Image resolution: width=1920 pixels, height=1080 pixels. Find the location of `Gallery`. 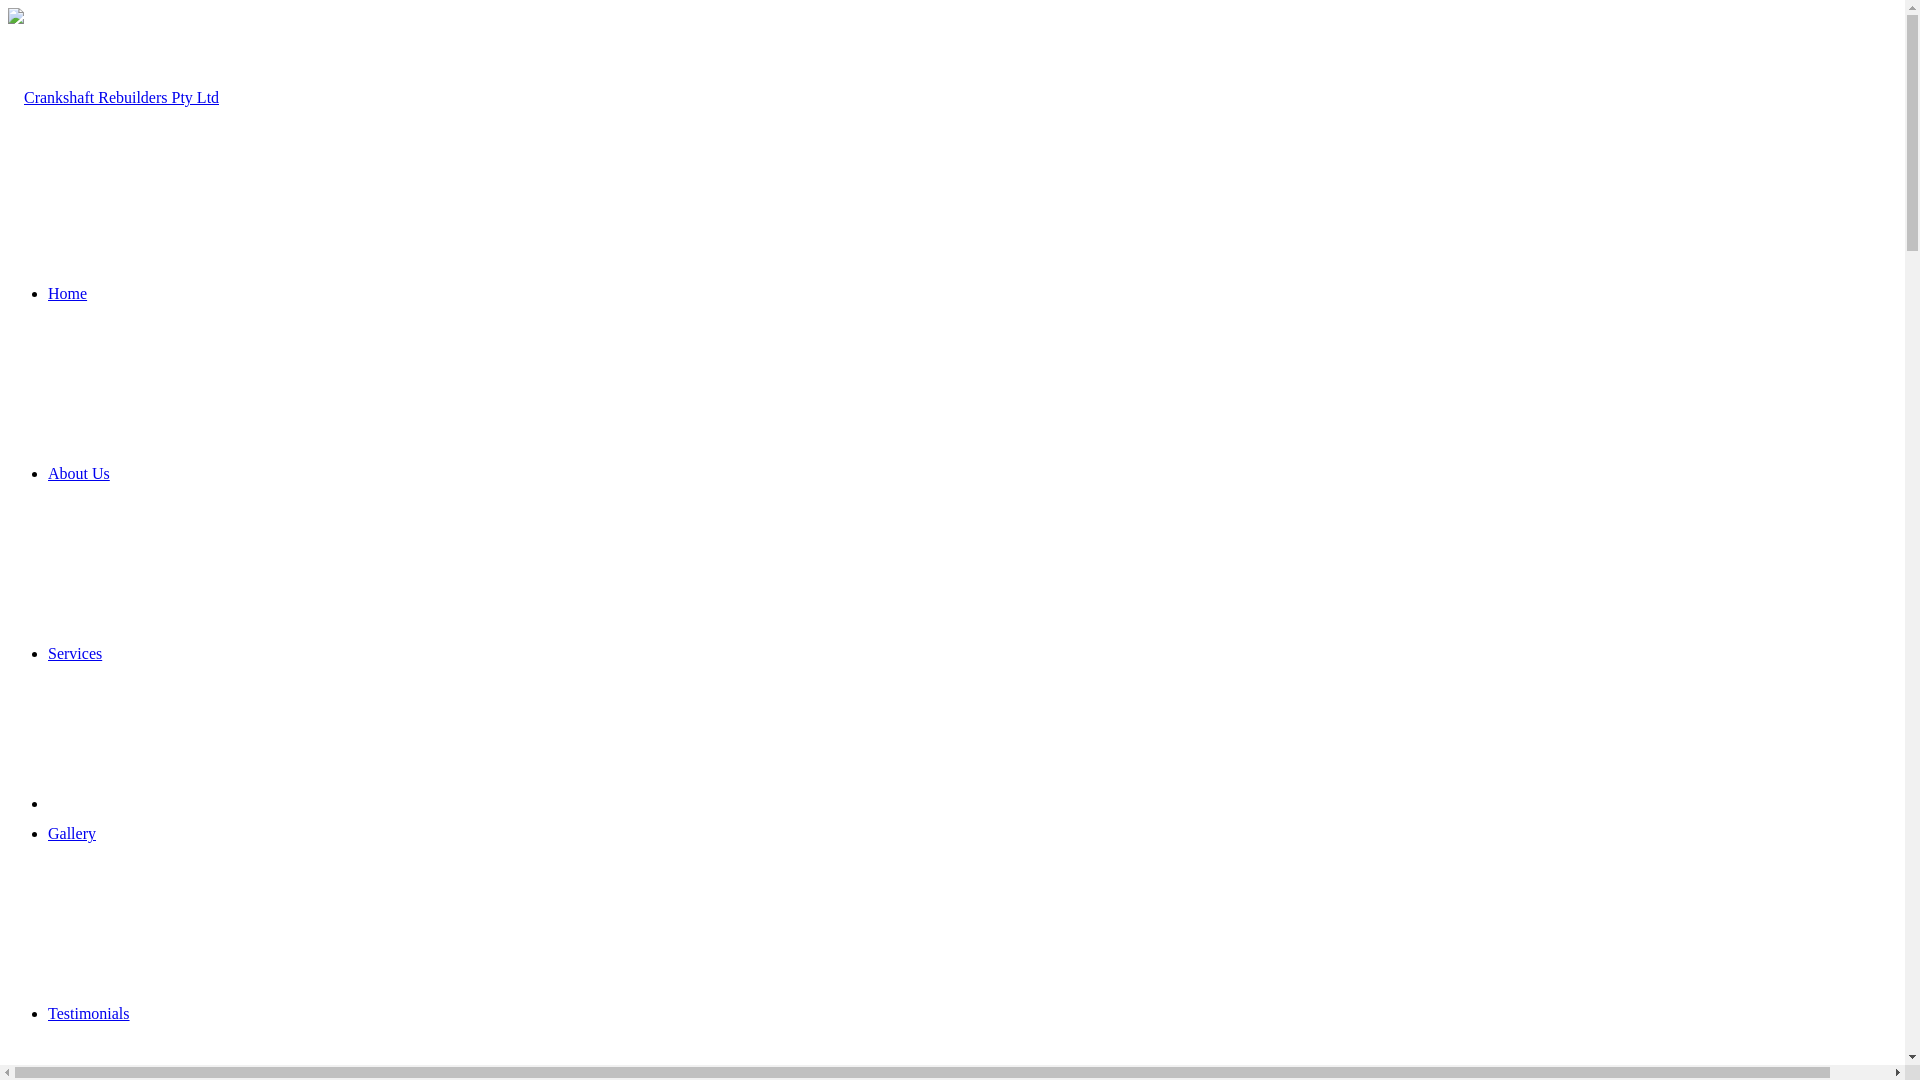

Gallery is located at coordinates (72, 834).